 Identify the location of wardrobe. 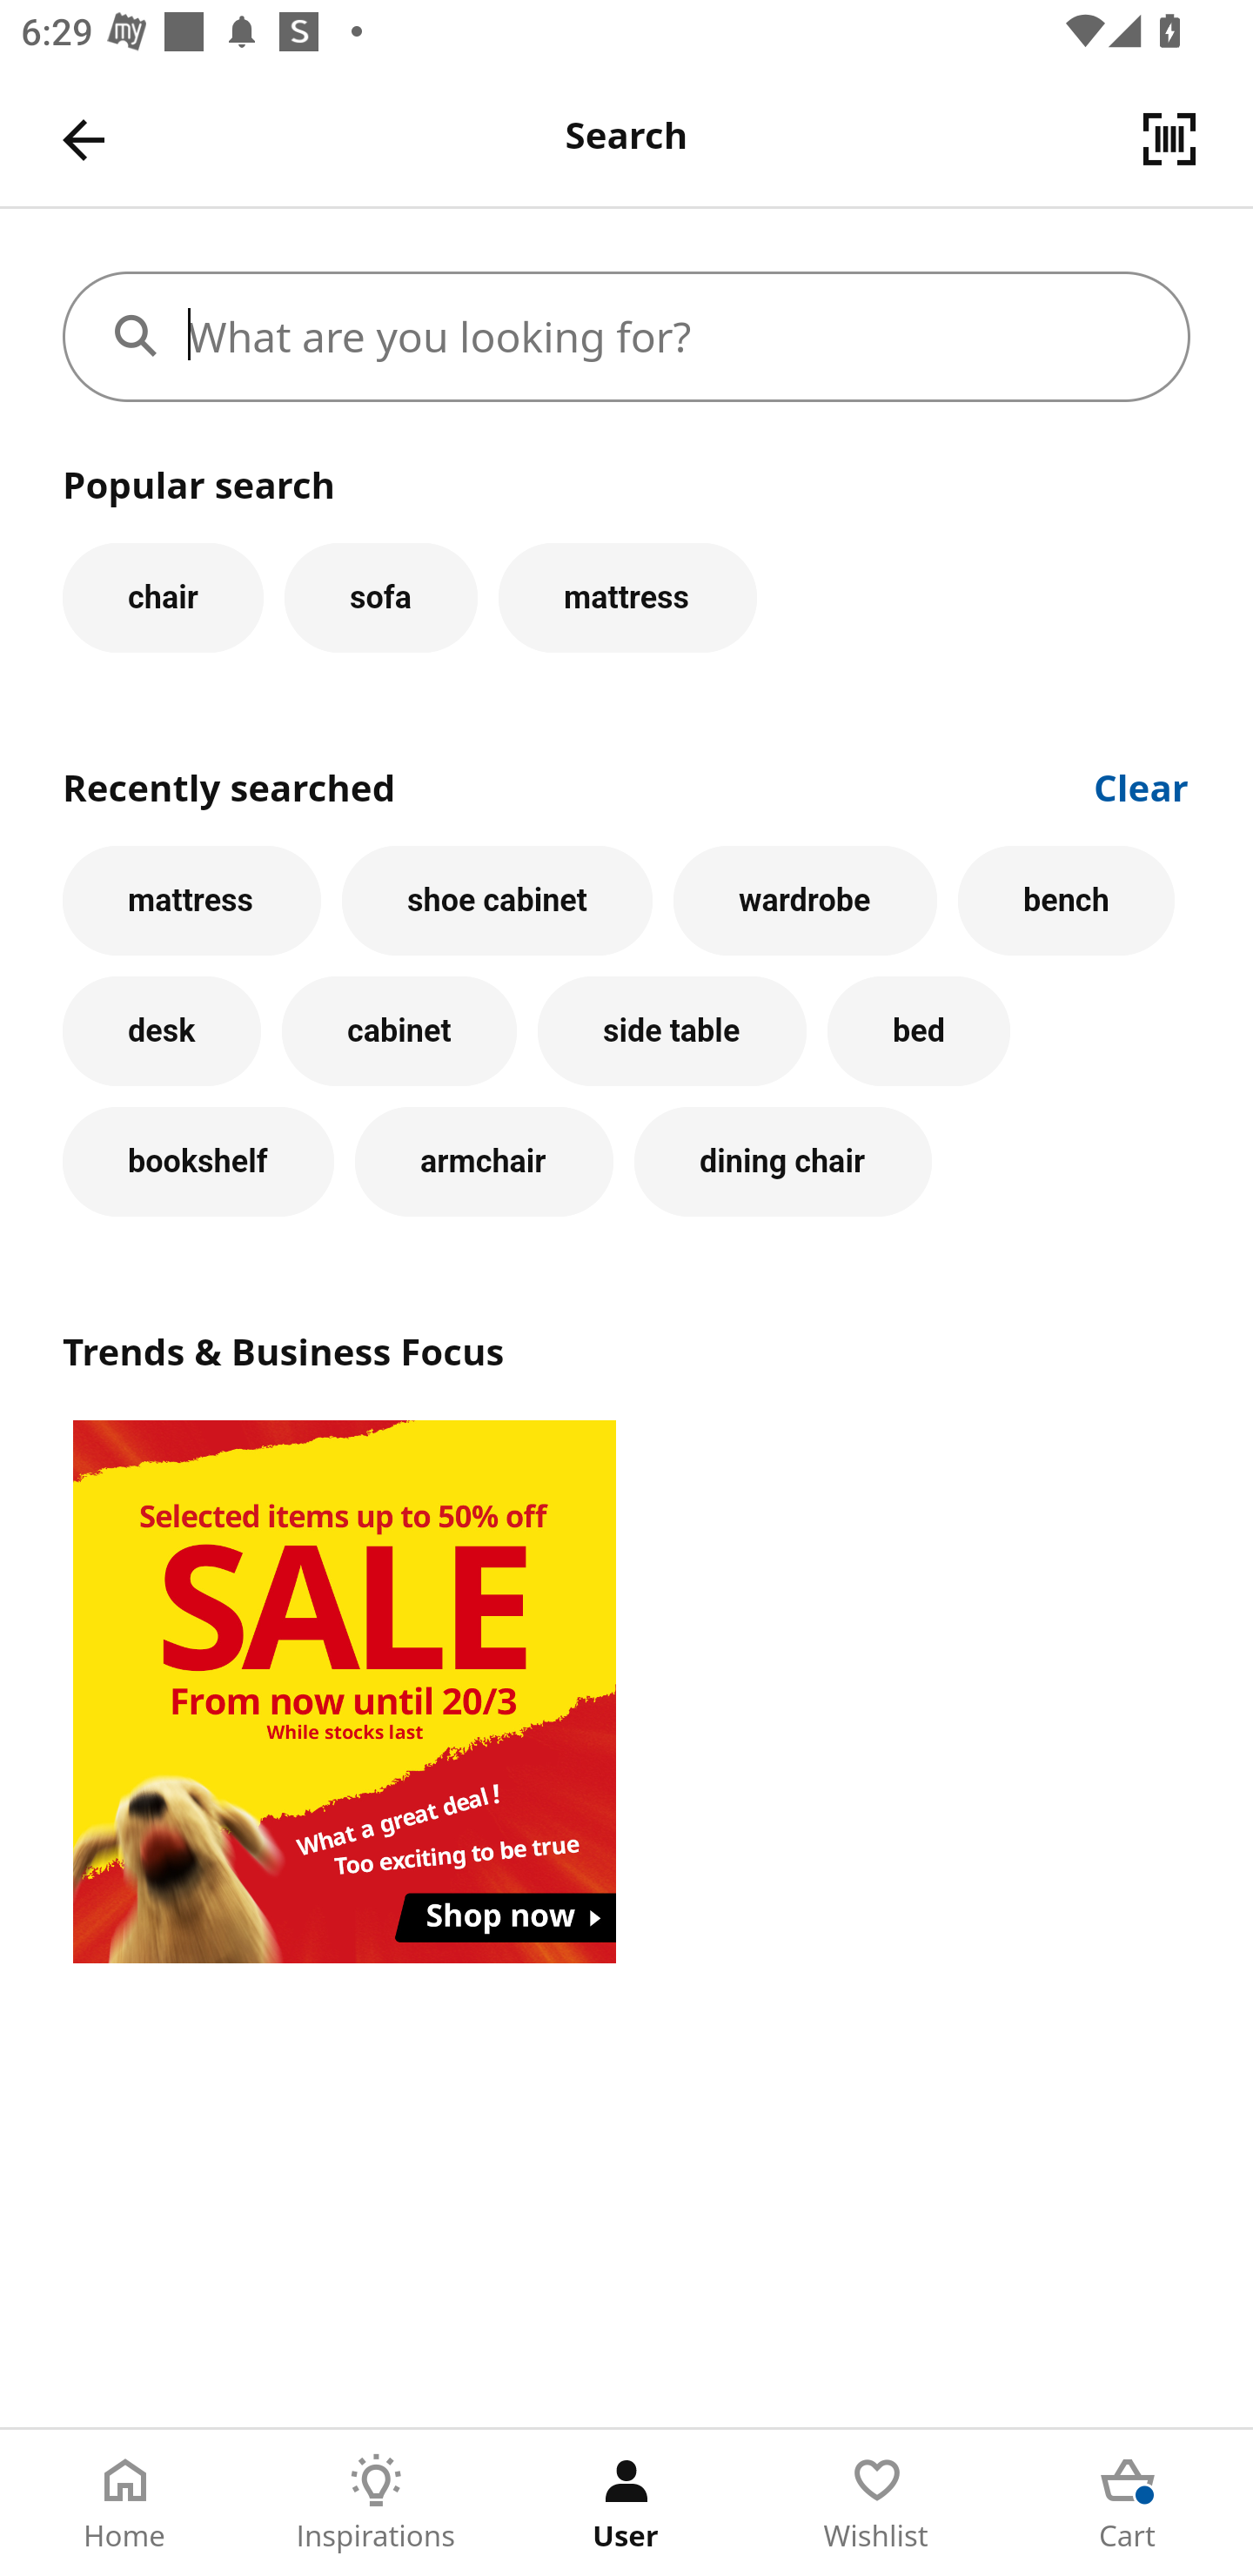
(806, 900).